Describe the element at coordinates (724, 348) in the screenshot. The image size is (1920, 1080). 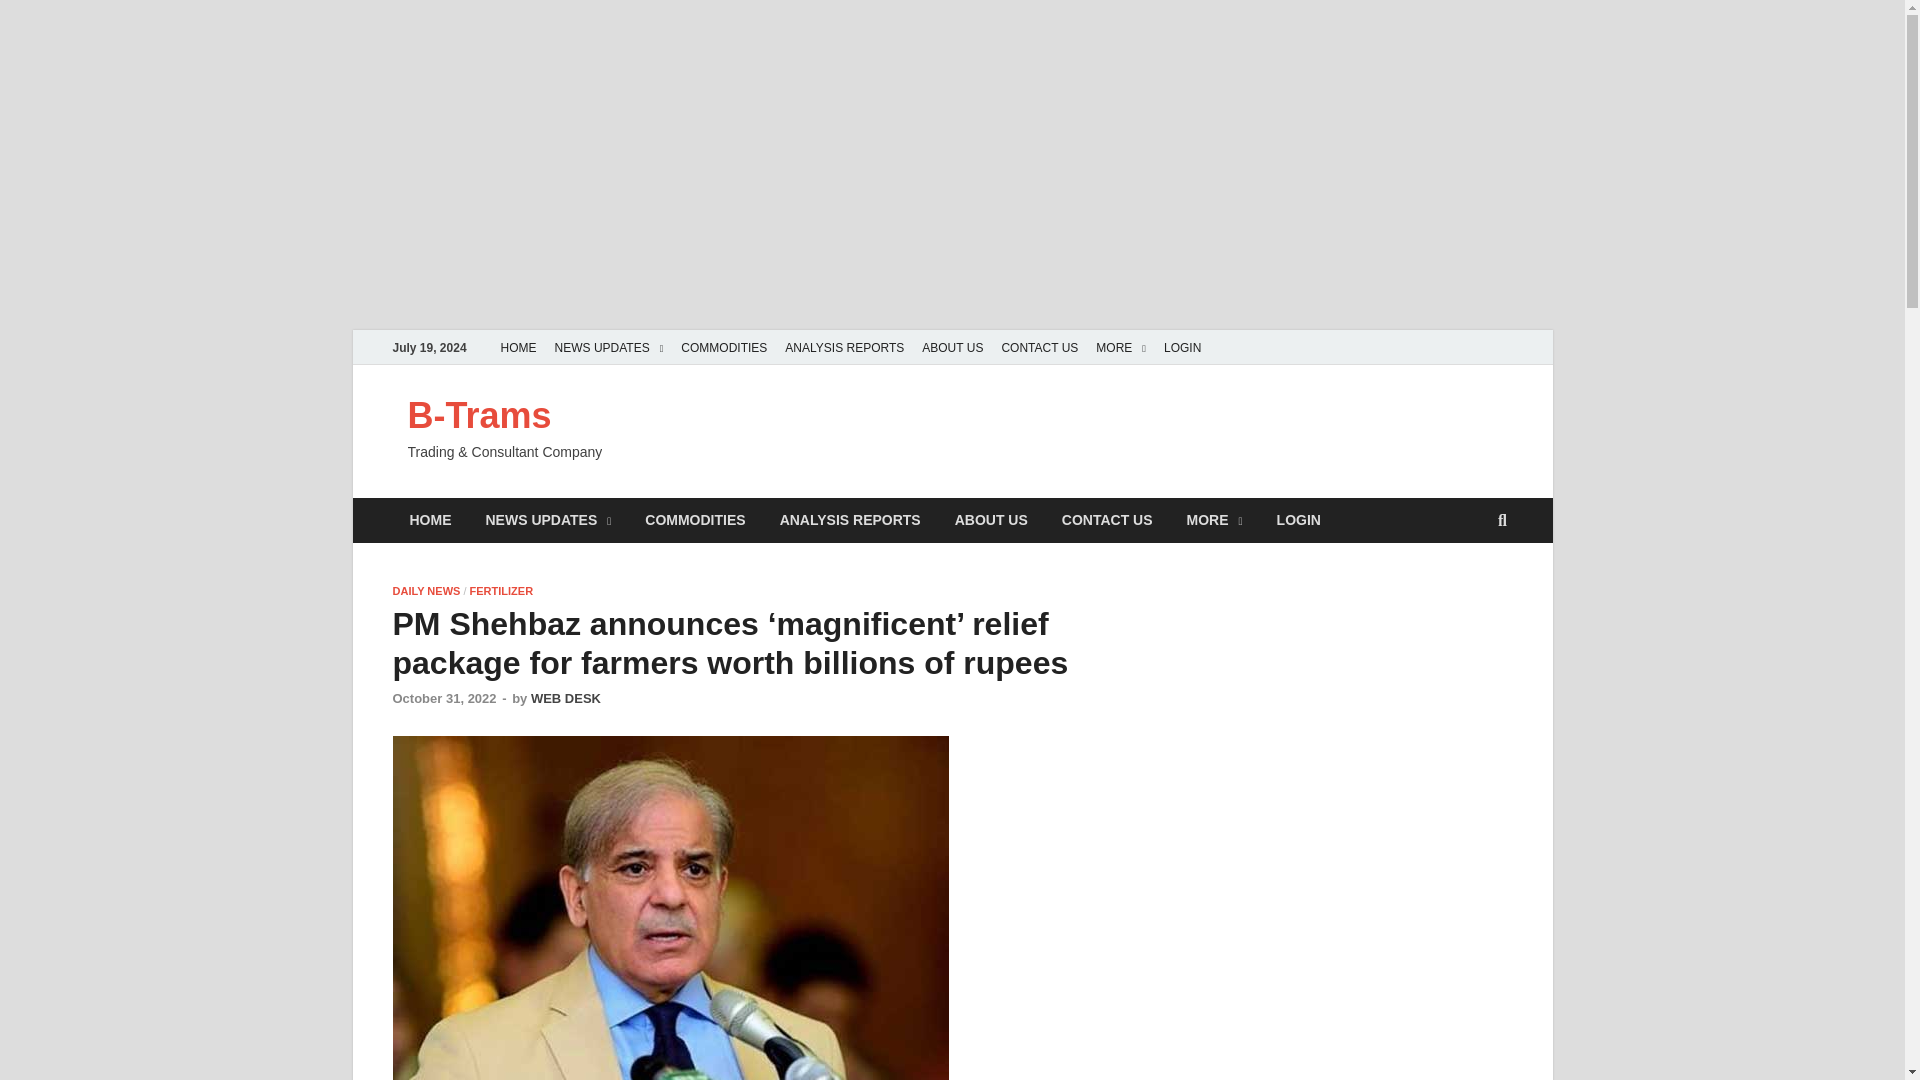
I see `COMMODITIES` at that location.